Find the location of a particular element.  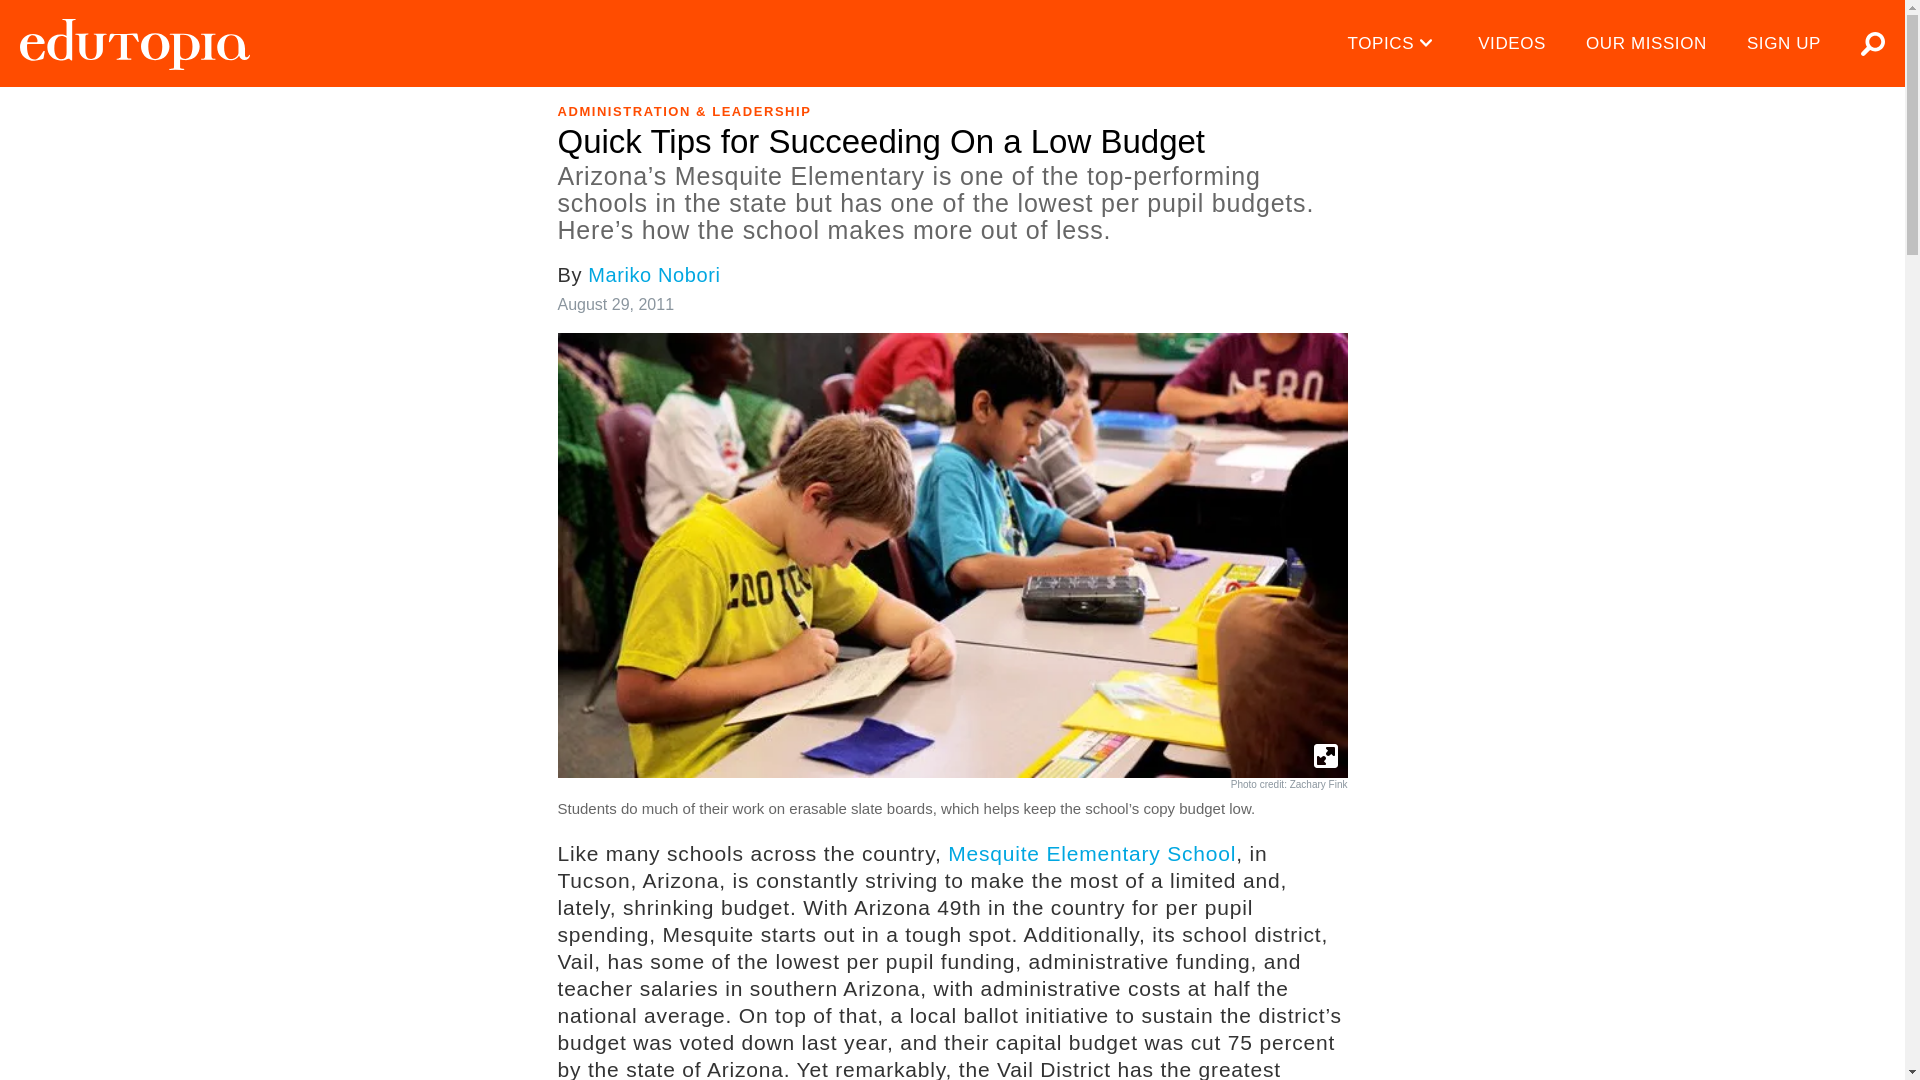

Mesquite Elementary School is located at coordinates (1092, 854).